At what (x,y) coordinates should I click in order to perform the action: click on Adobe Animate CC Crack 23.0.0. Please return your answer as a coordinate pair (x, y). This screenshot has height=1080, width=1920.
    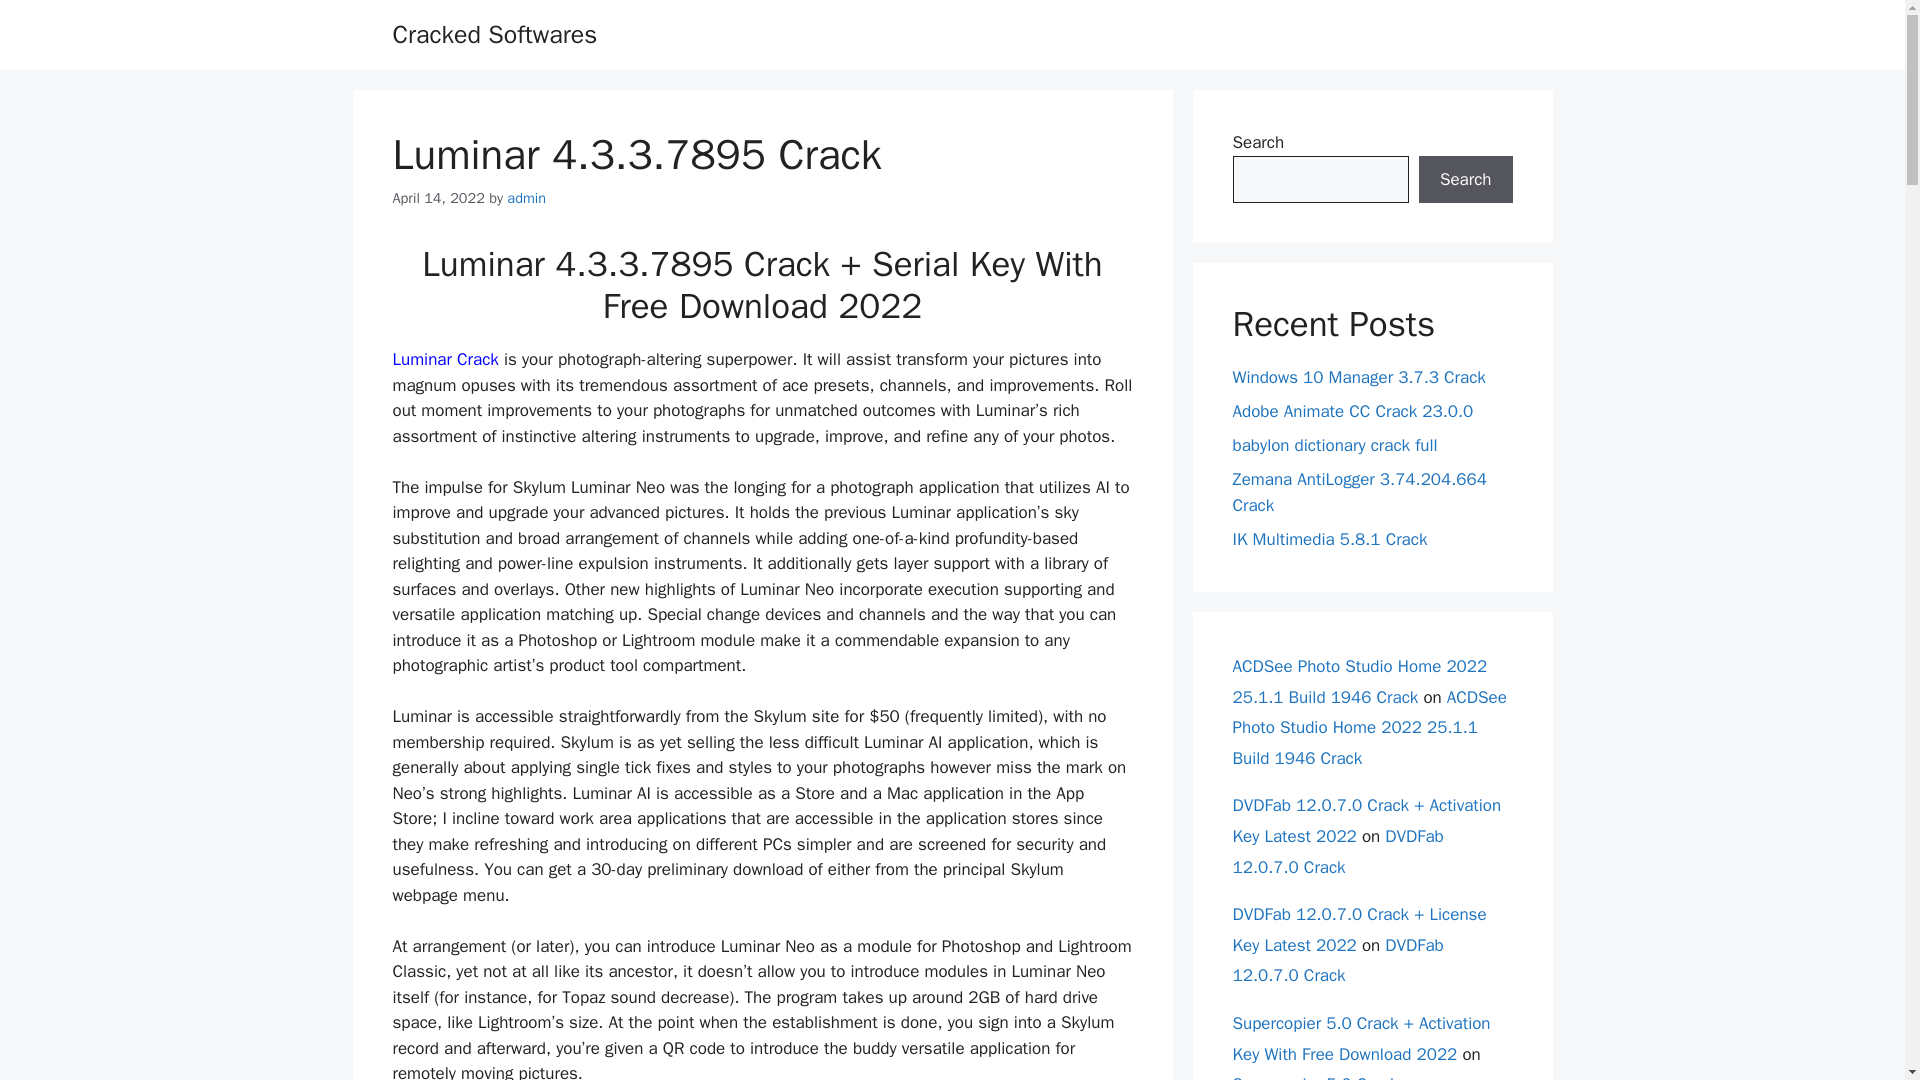
    Looking at the image, I should click on (1352, 411).